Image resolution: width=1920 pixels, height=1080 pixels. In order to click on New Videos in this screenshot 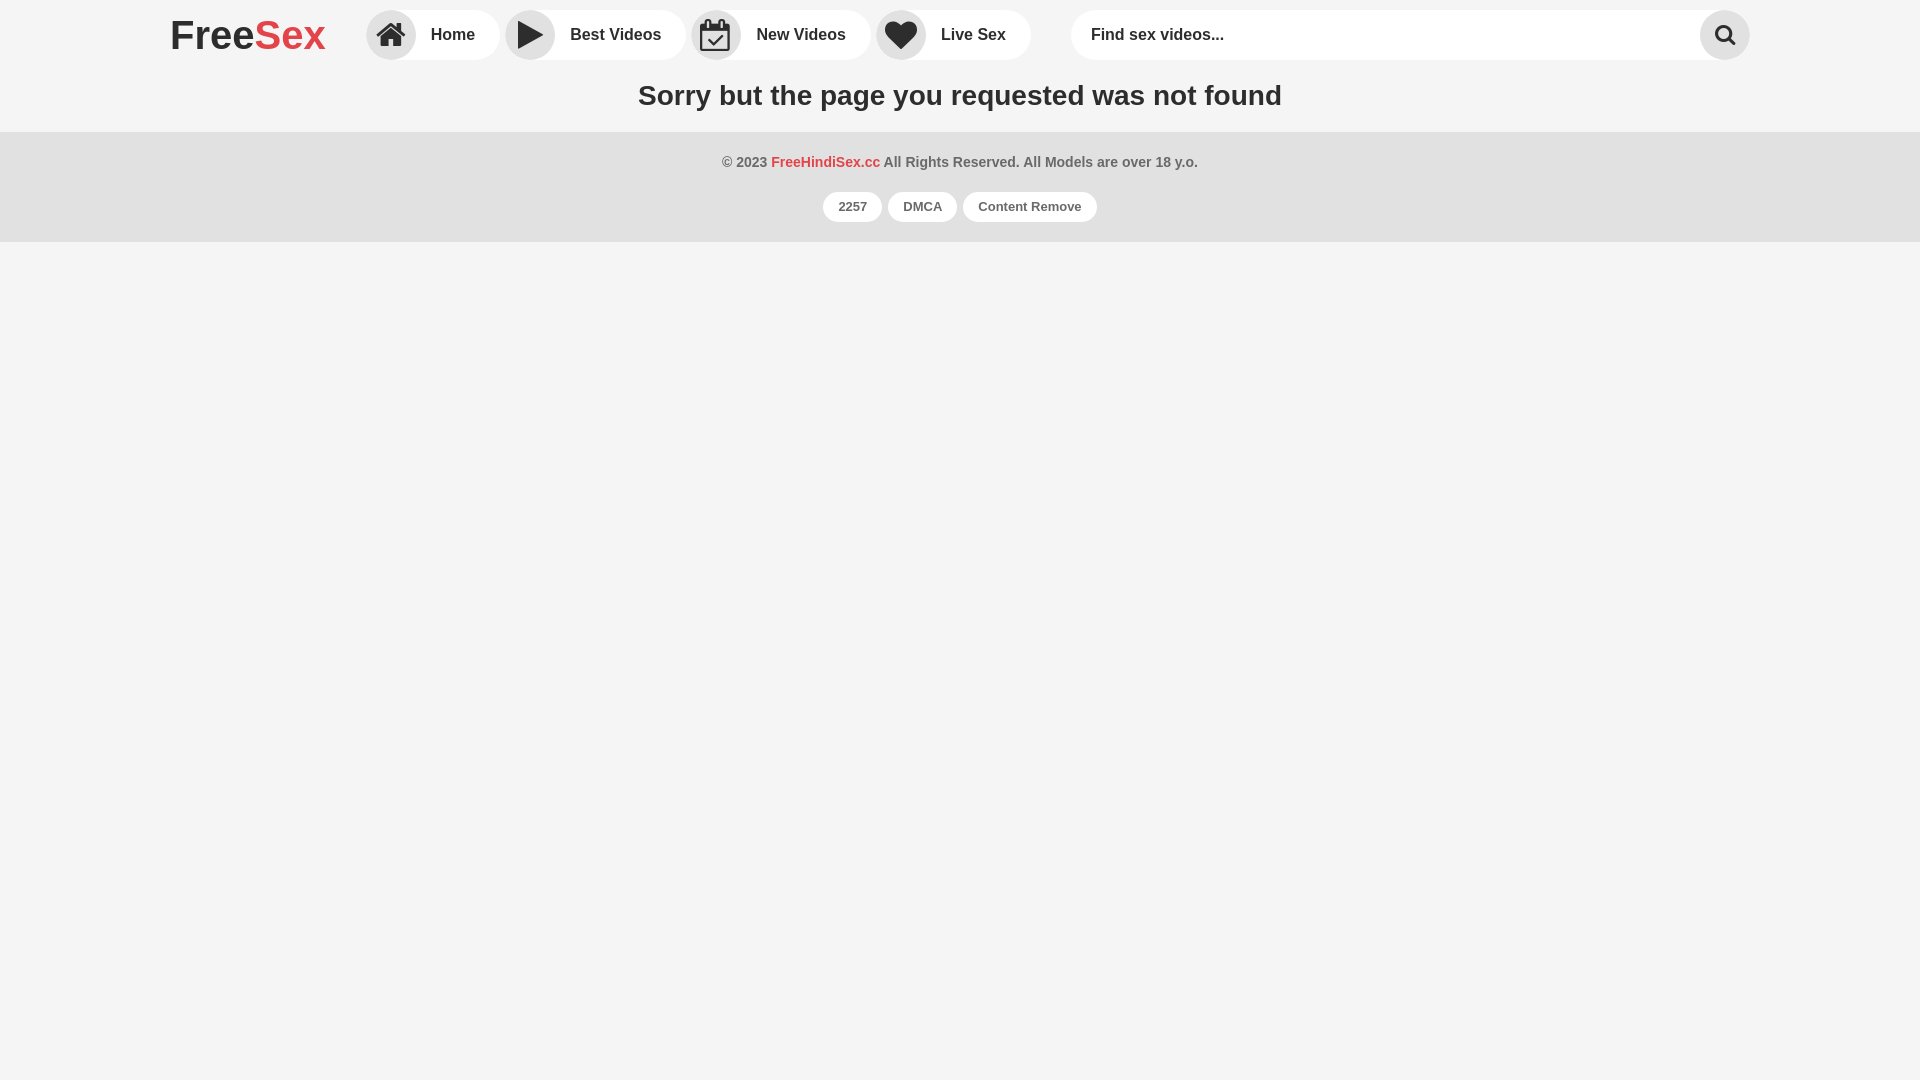, I will do `click(781, 35)`.